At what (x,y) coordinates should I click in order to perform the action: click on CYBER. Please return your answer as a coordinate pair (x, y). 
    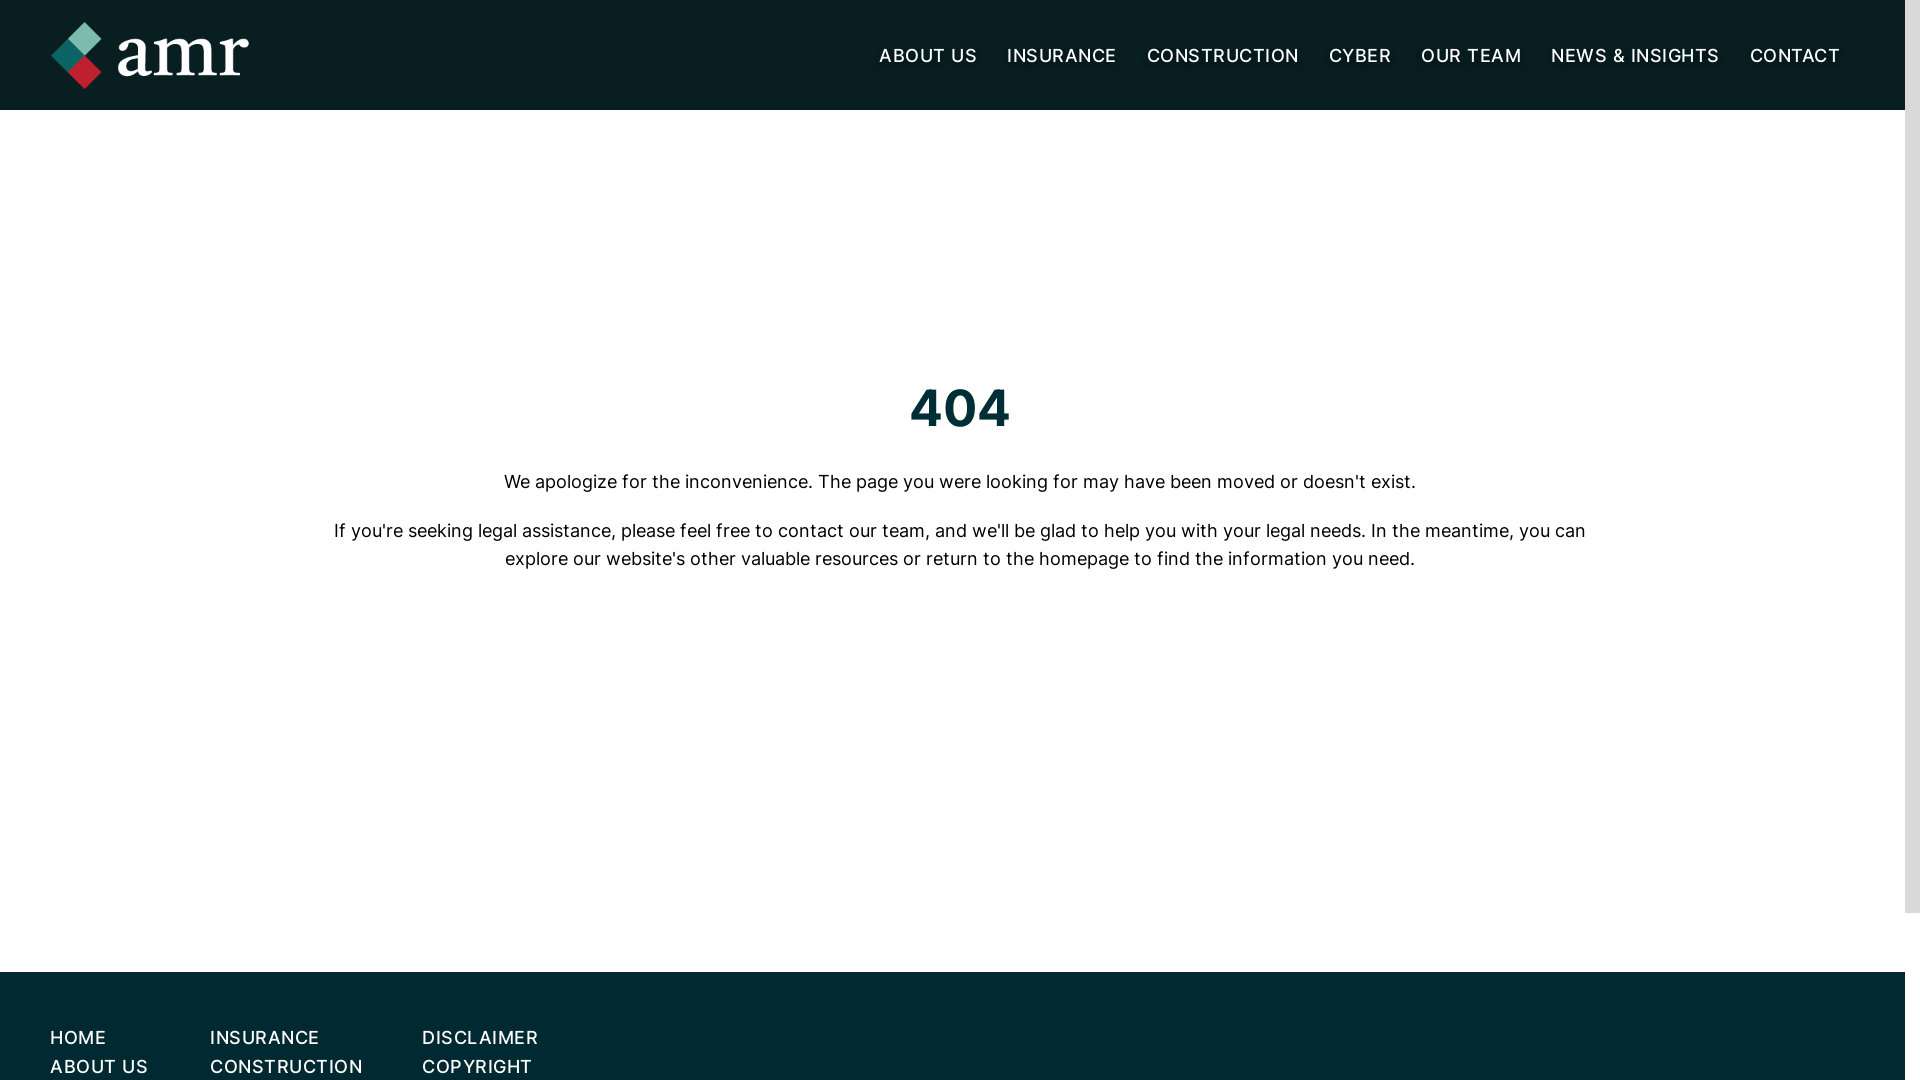
    Looking at the image, I should click on (1360, 54).